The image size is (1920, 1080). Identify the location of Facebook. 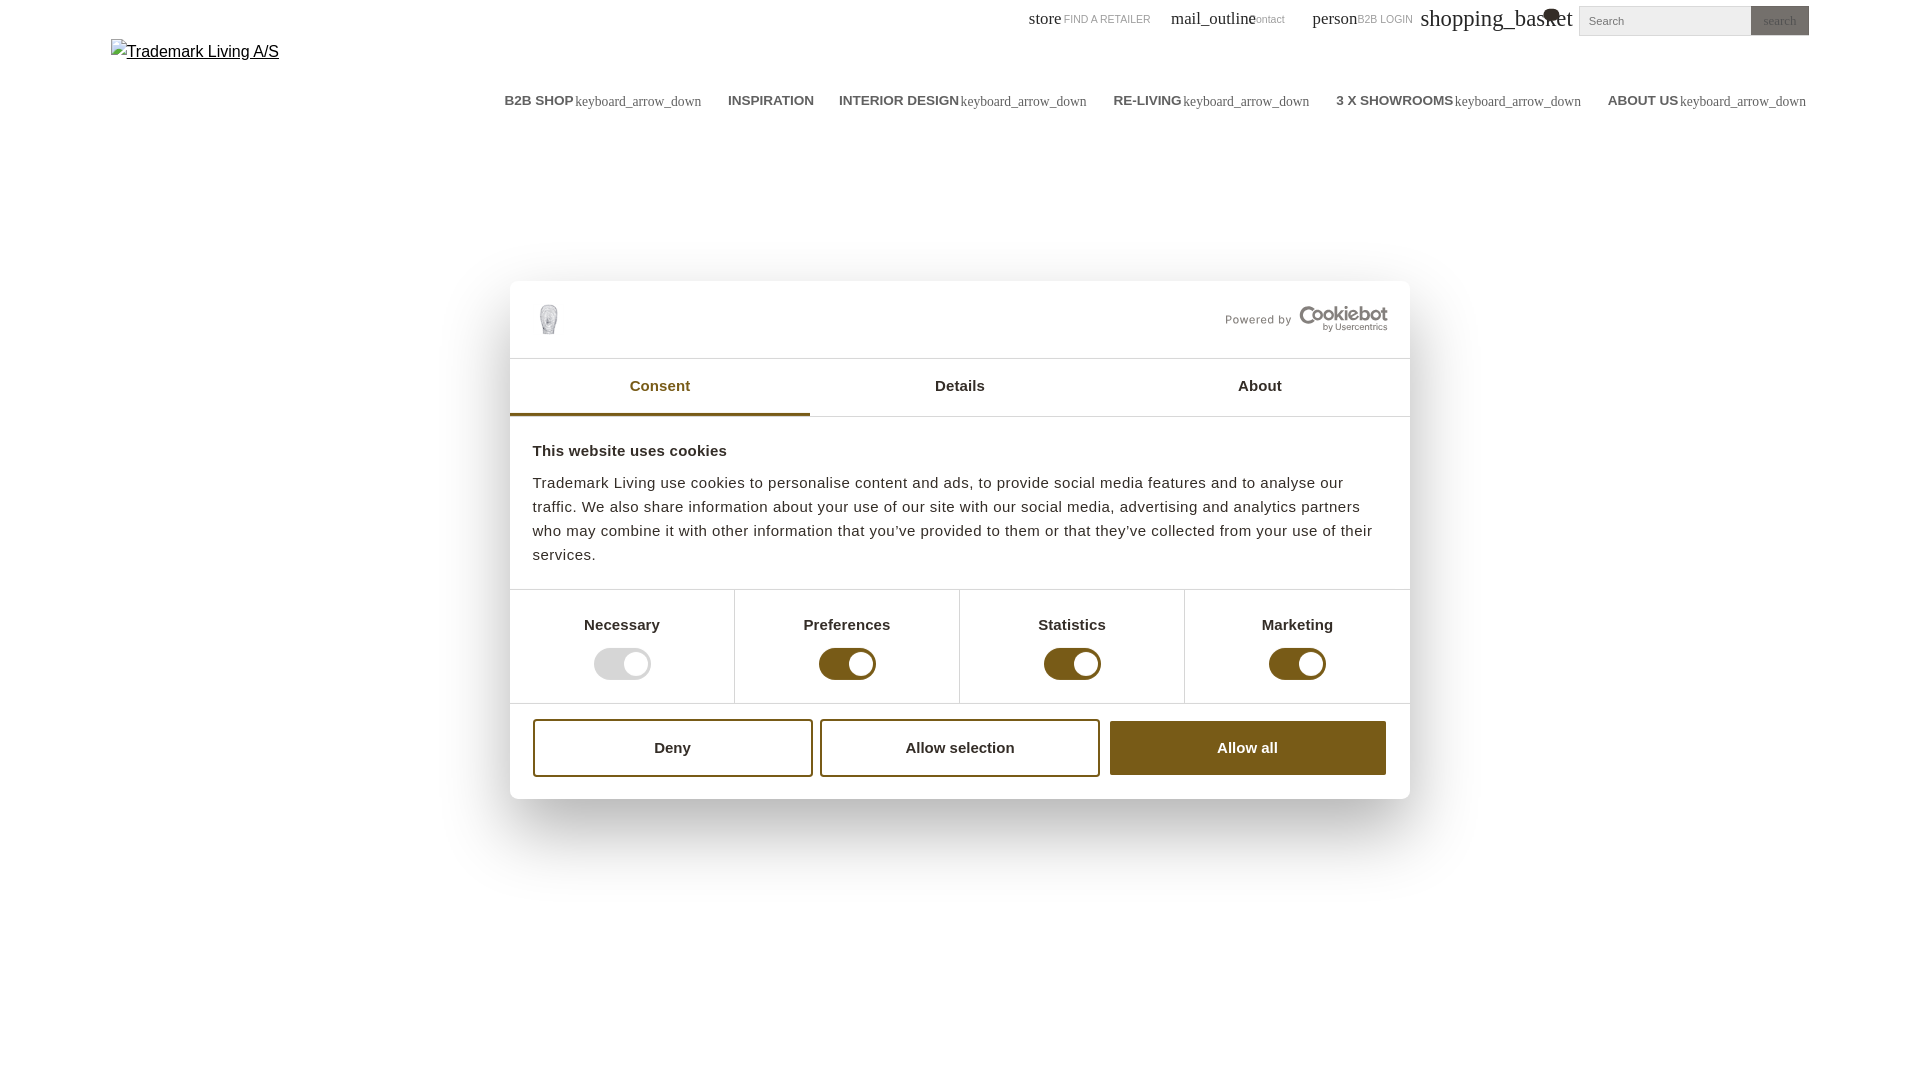
(823, 732).